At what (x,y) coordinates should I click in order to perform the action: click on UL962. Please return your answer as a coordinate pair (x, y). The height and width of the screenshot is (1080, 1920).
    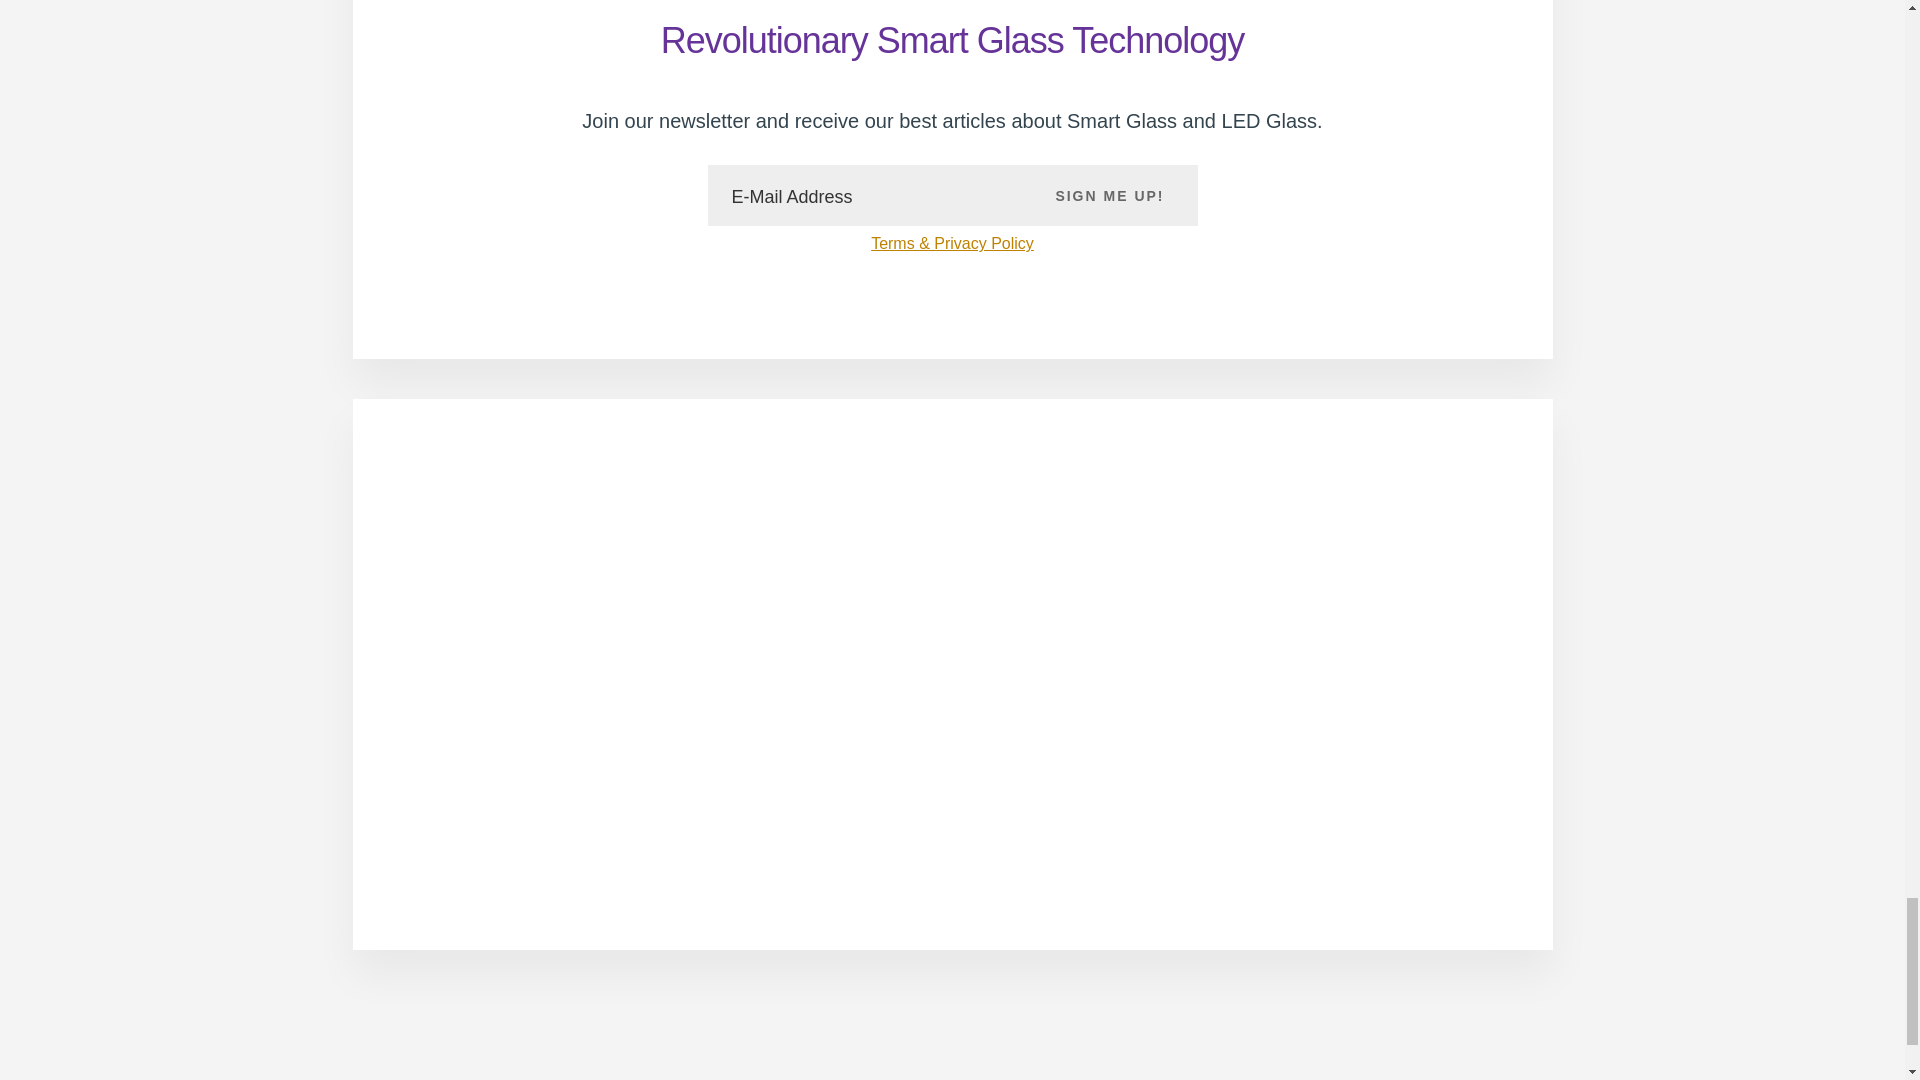
    Looking at the image, I should click on (1212, 805).